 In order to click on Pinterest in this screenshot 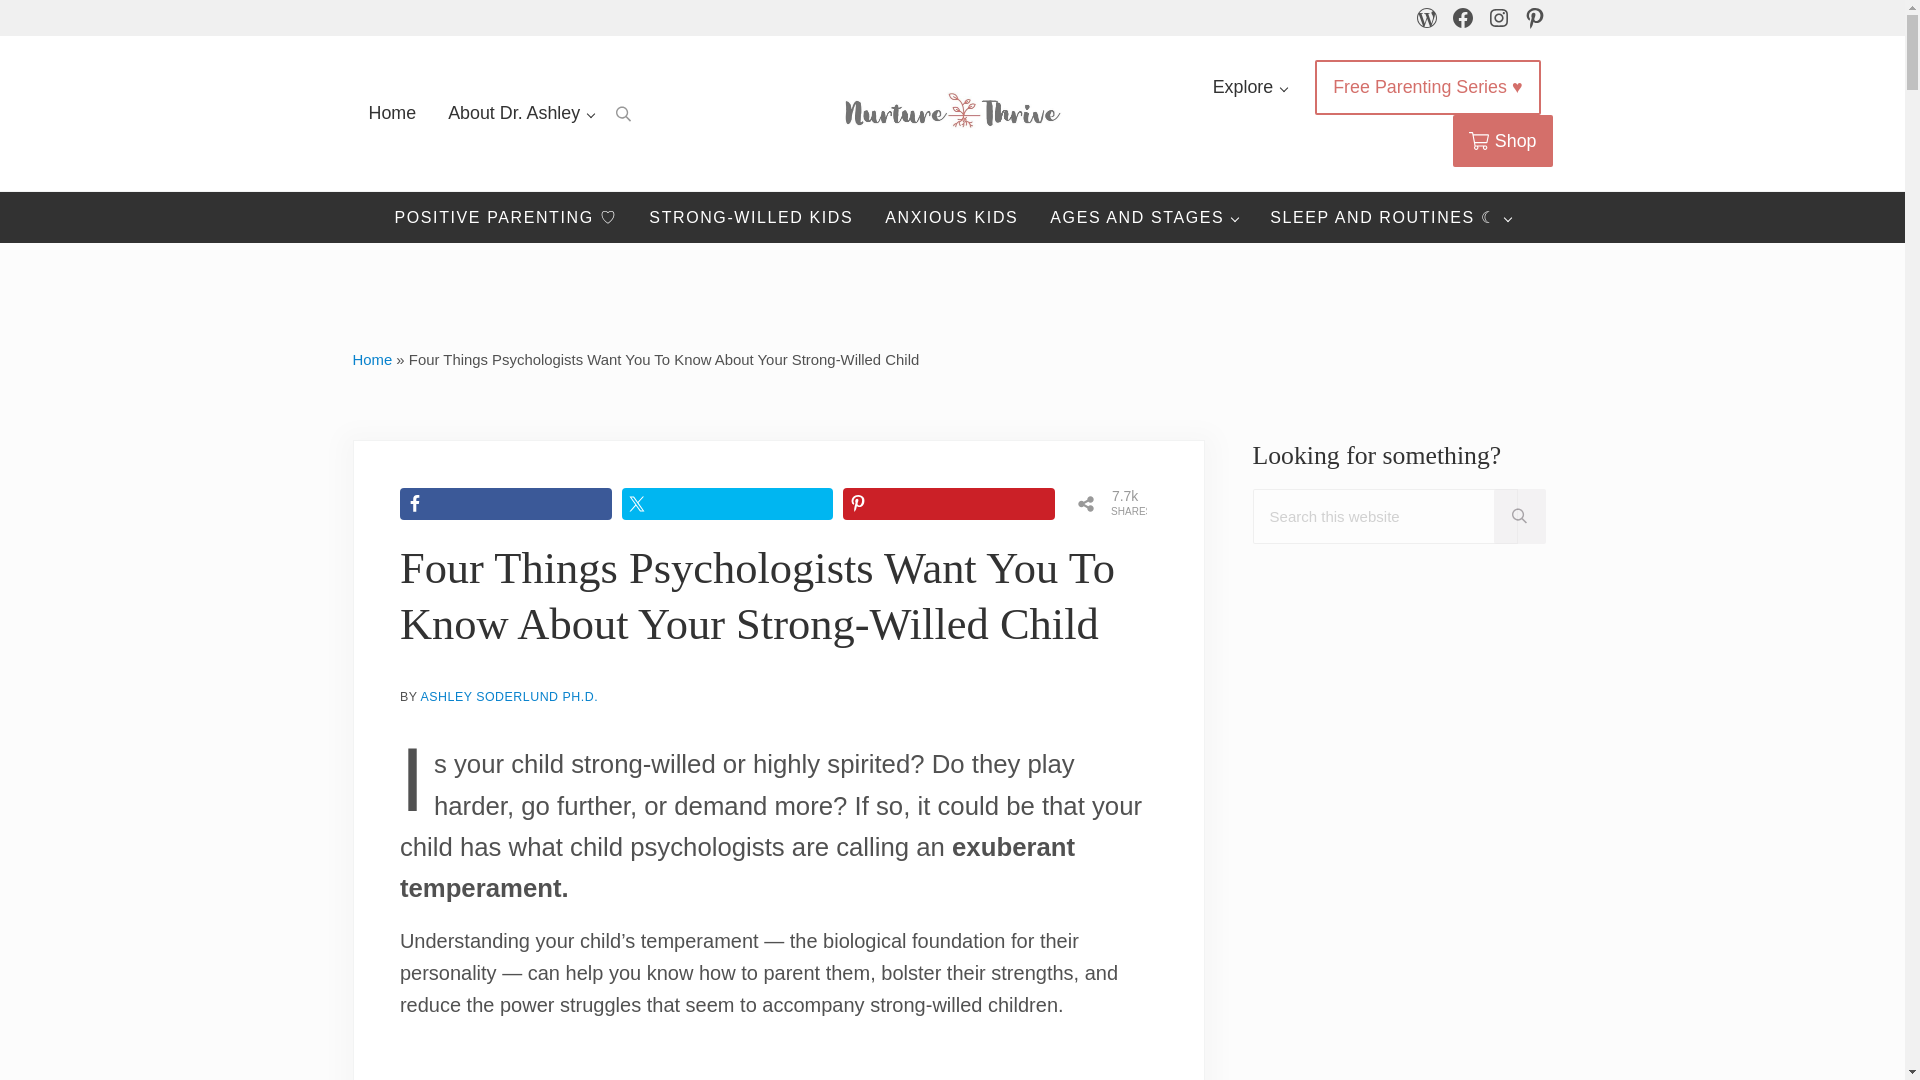, I will do `click(1534, 18)`.